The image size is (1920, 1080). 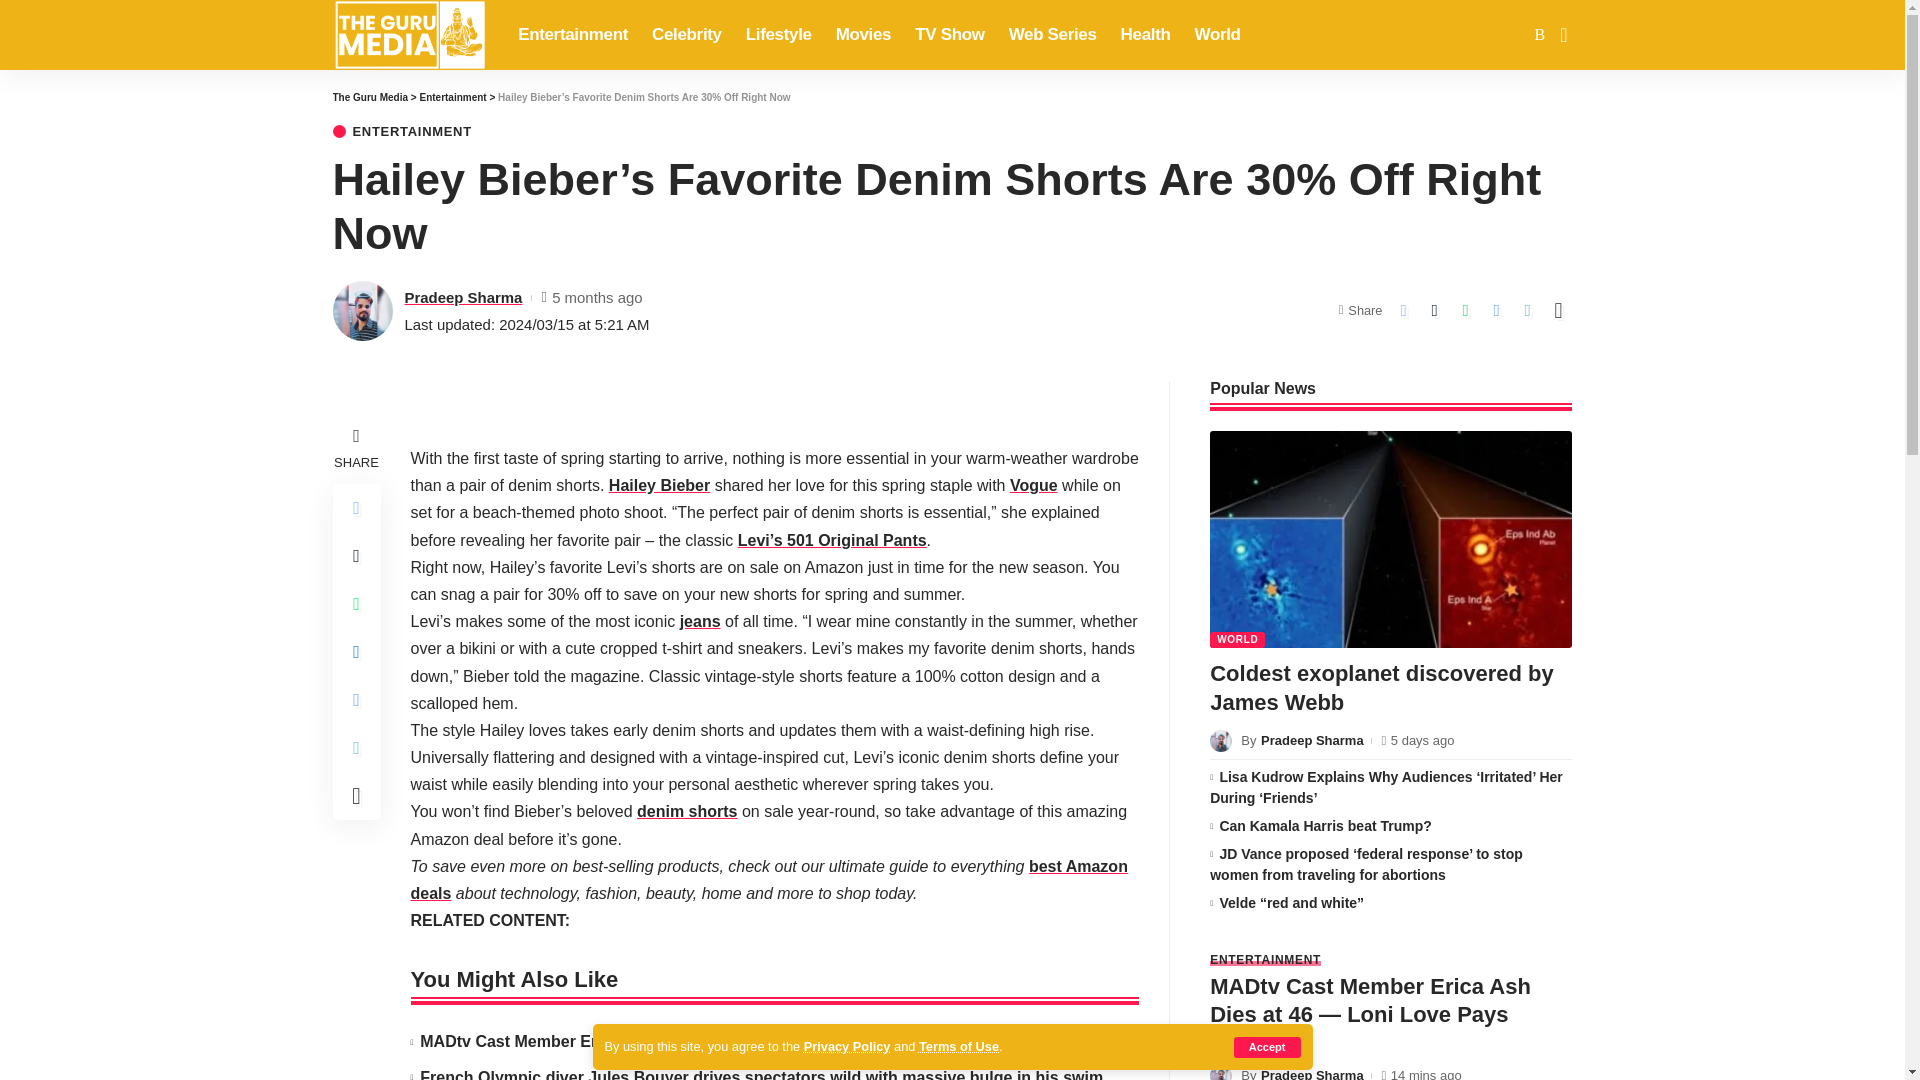 I want to click on World, so click(x=1218, y=35).